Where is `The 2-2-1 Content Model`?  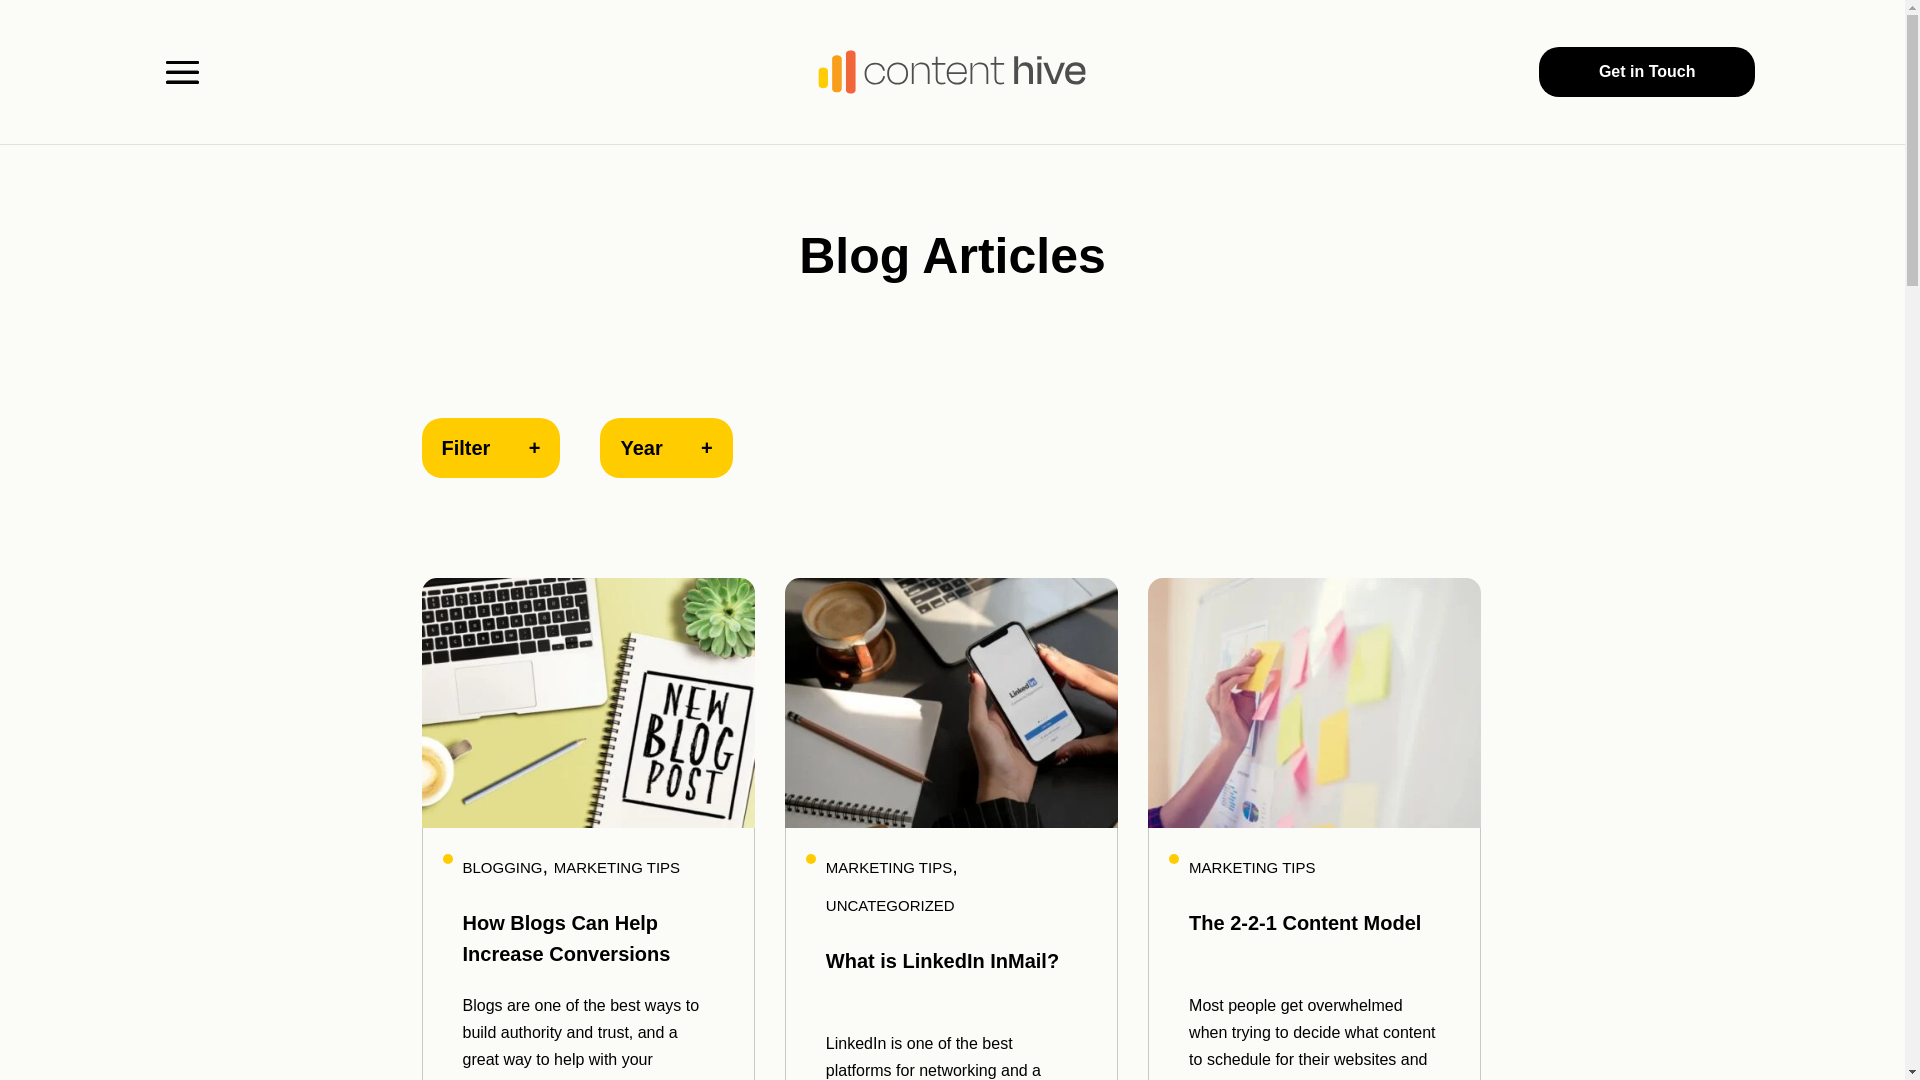 The 2-2-1 Content Model is located at coordinates (1305, 923).